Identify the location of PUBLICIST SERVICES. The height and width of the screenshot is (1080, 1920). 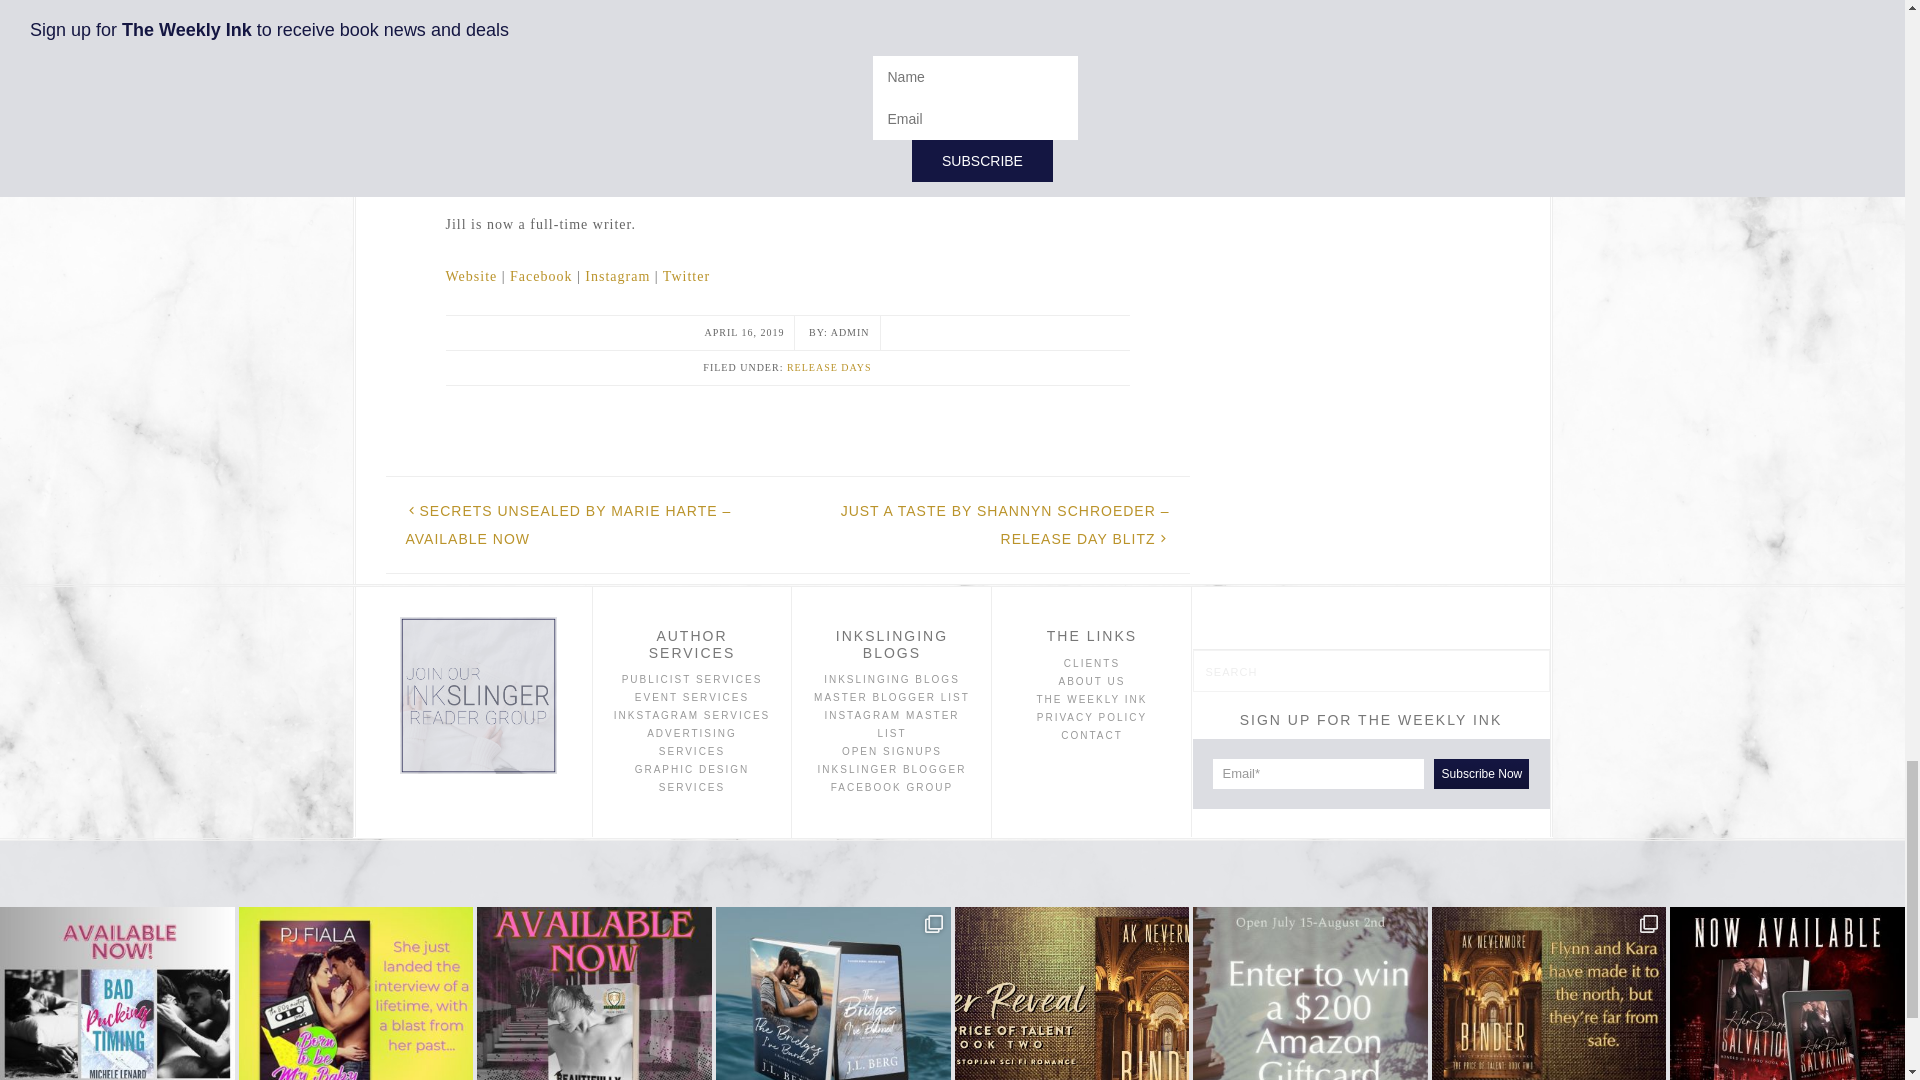
(692, 678).